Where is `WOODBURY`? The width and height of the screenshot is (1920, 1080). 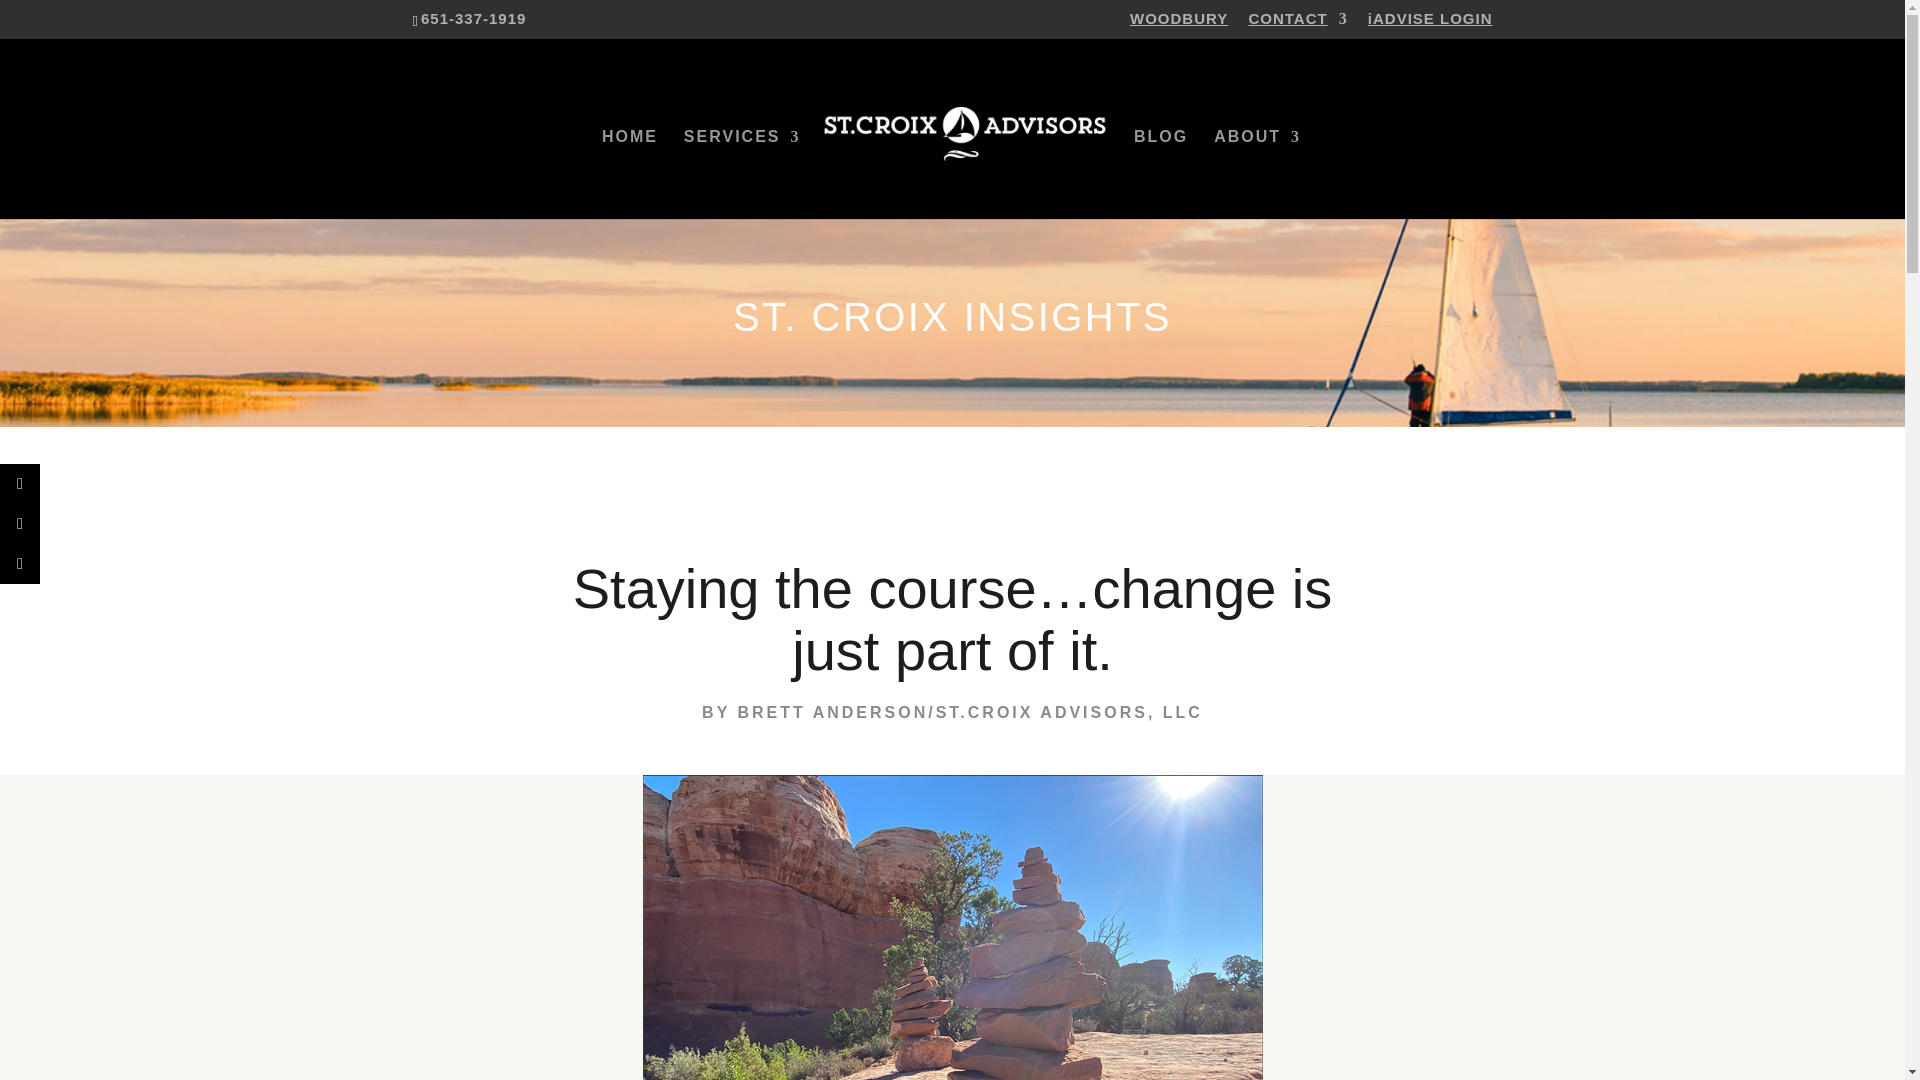
WOODBURY is located at coordinates (1179, 23).